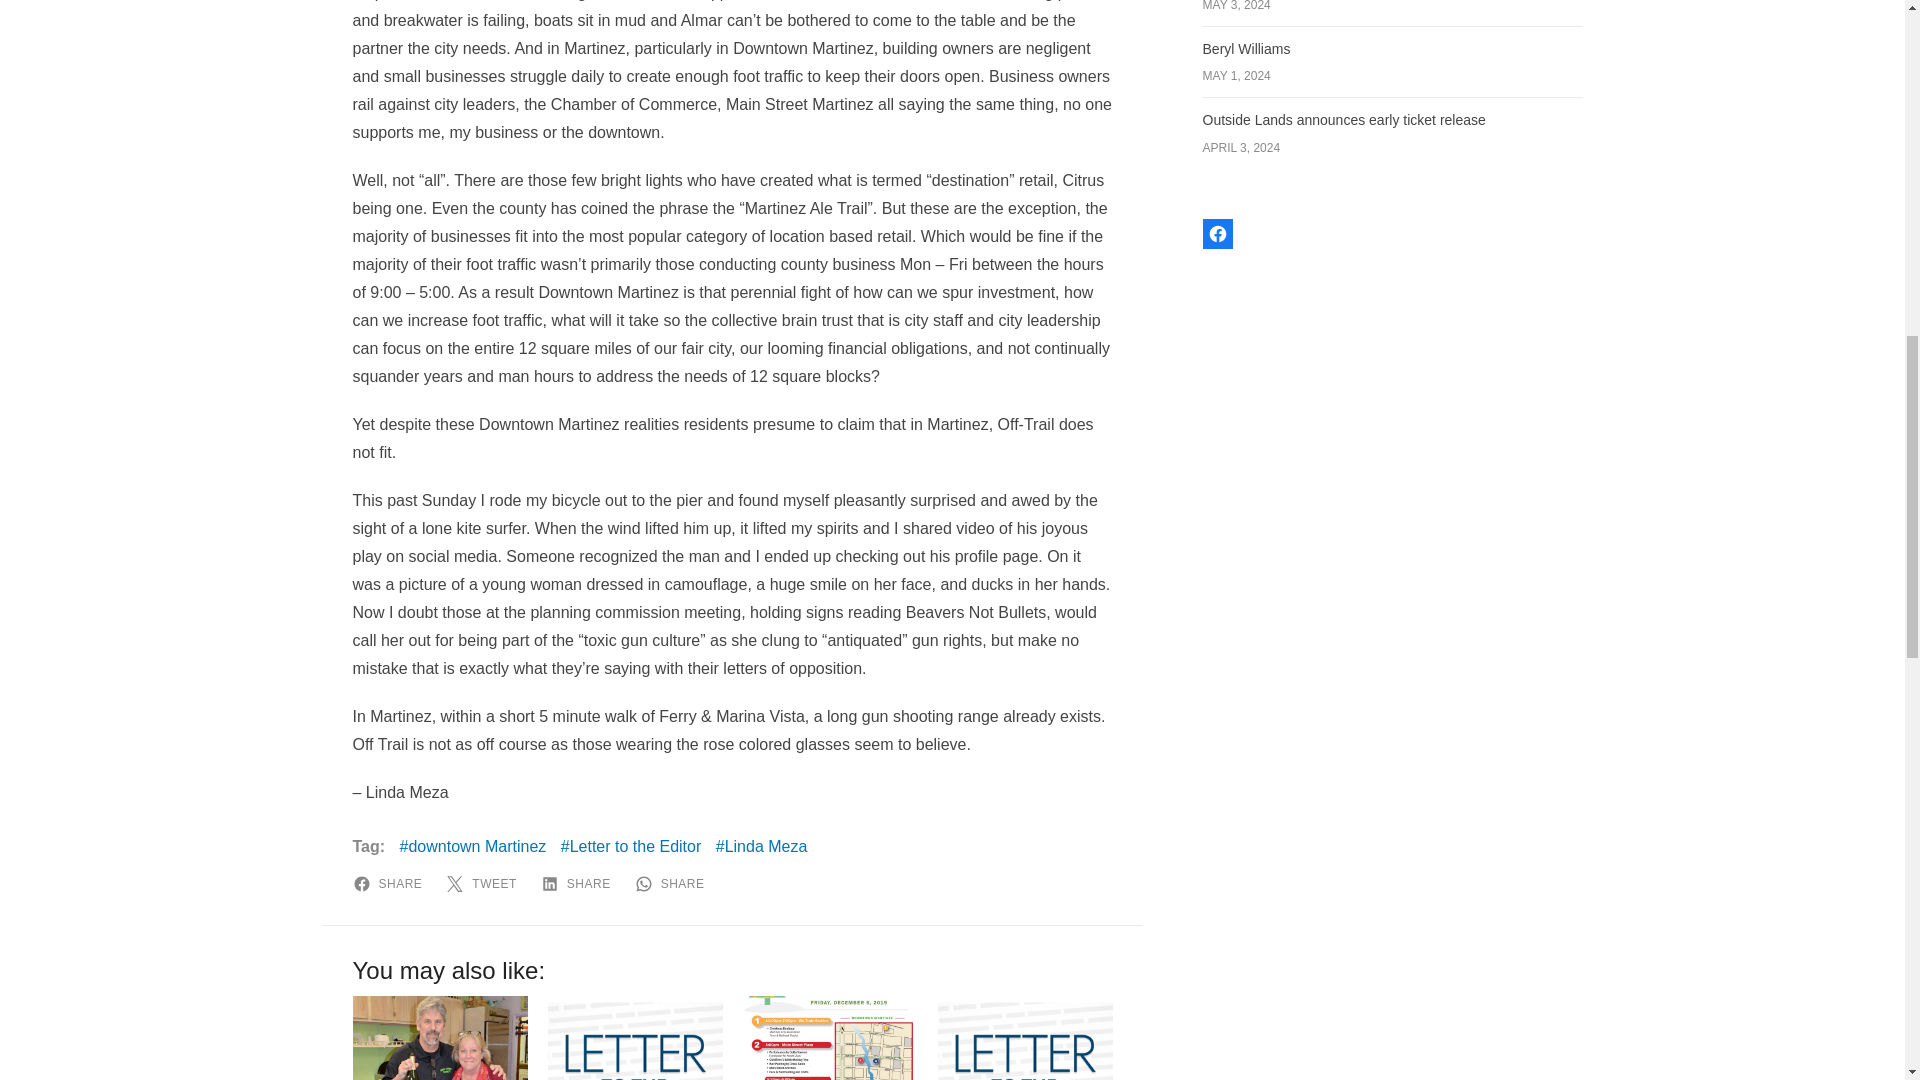 The image size is (1920, 1080). What do you see at coordinates (390, 884) in the screenshot?
I see `SHARE` at bounding box center [390, 884].